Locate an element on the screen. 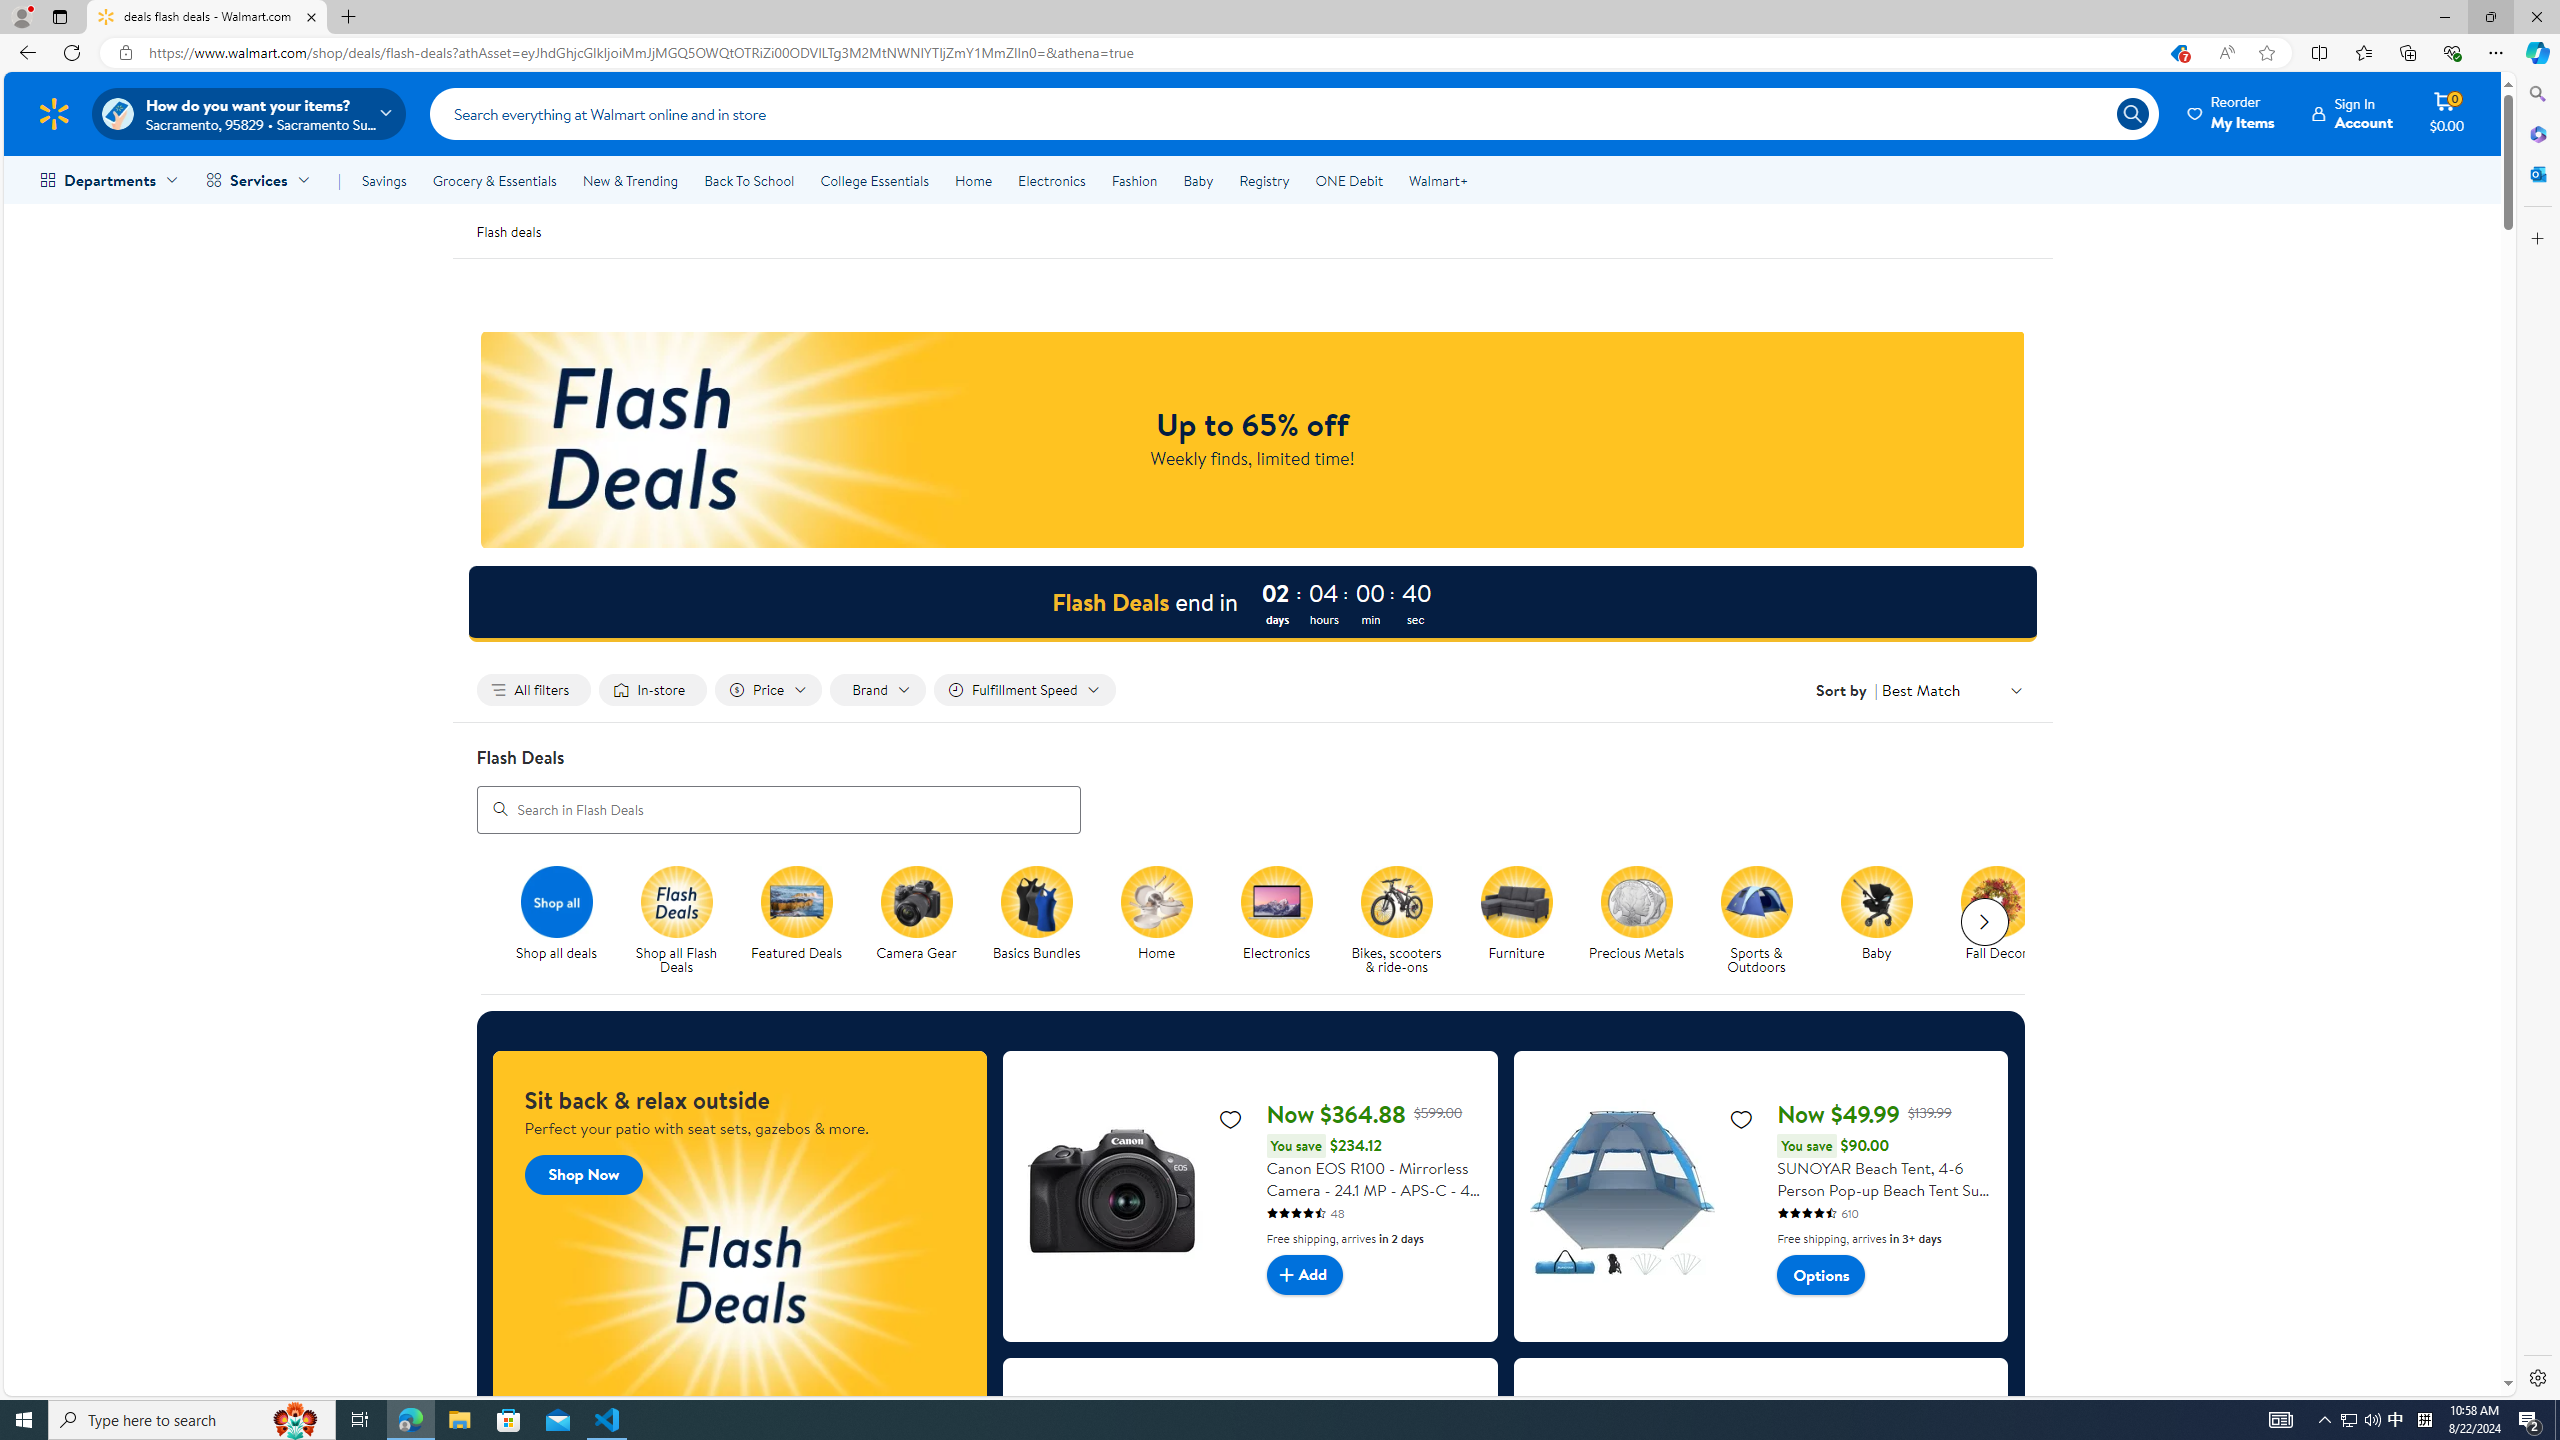 Image resolution: width=2560 pixels, height=1440 pixels. Sort by Best Match is located at coordinates (1953, 690).